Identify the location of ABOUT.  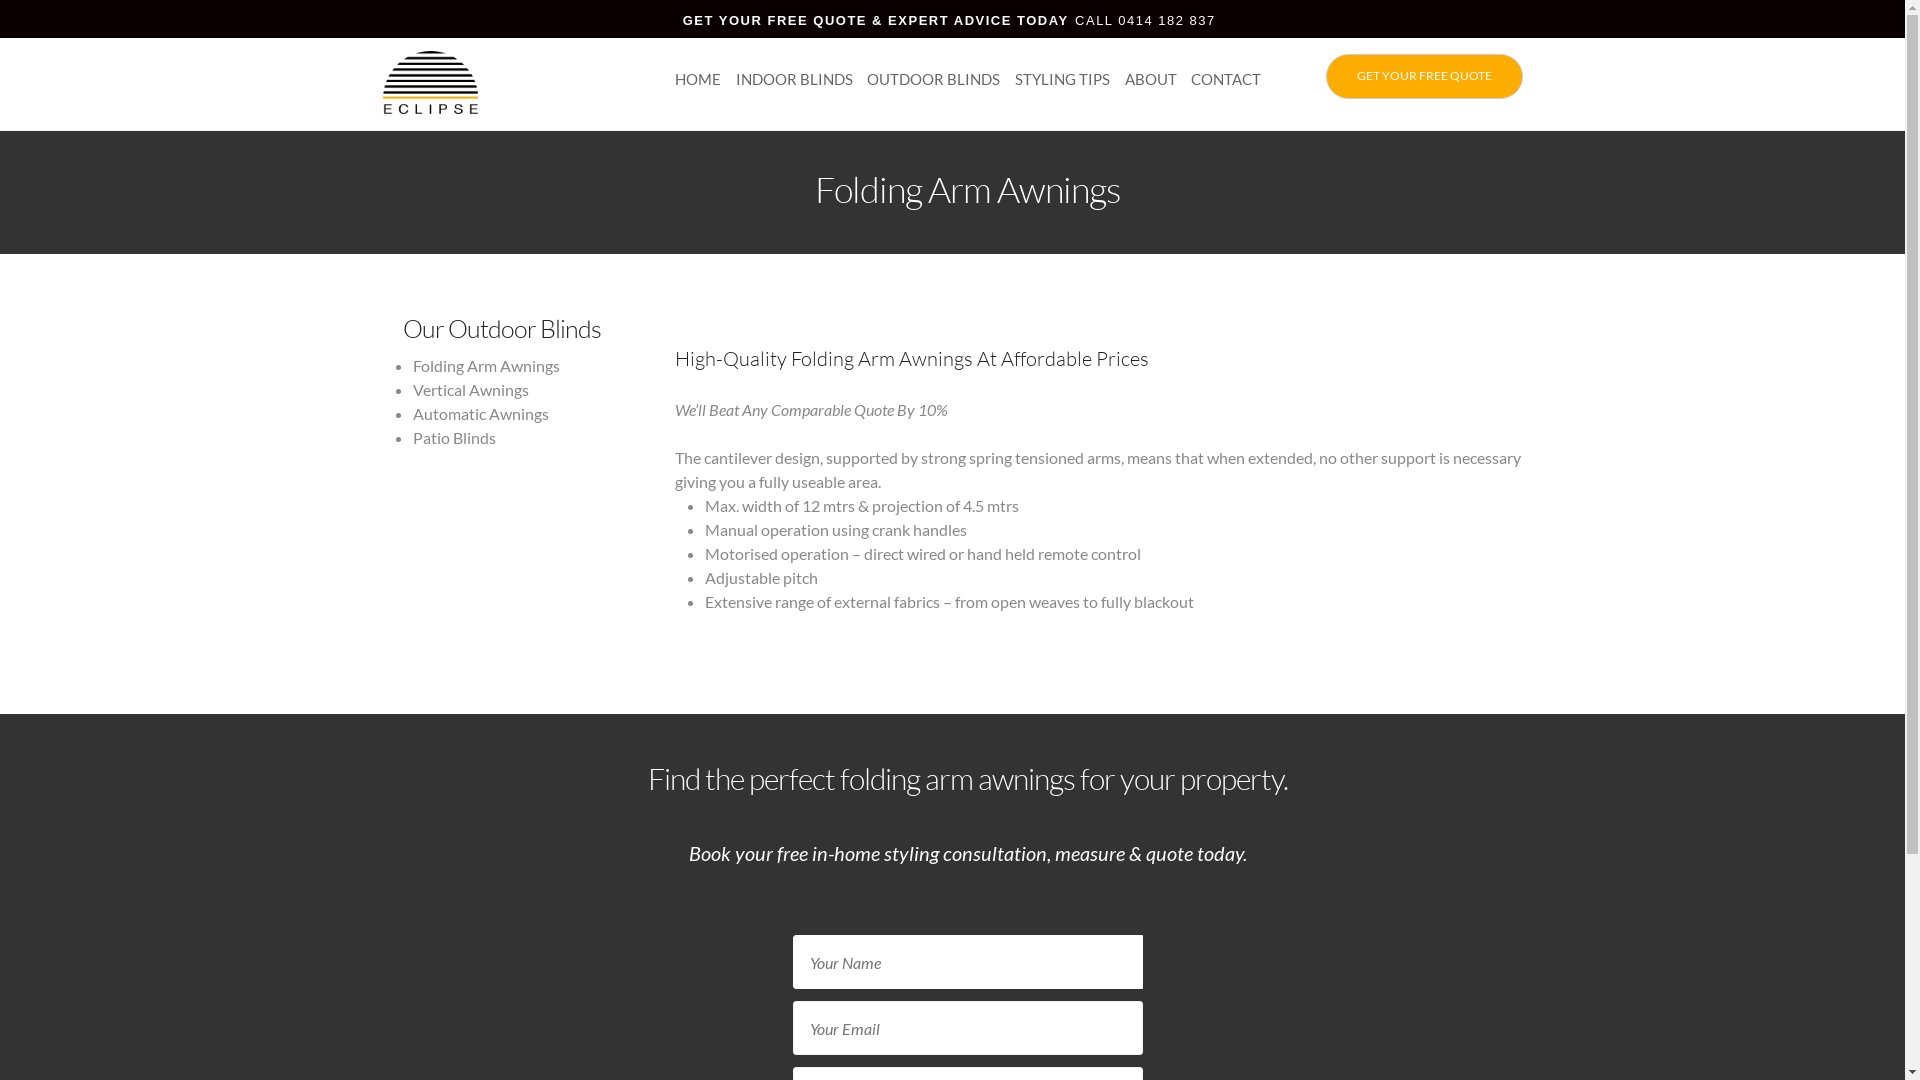
(1151, 79).